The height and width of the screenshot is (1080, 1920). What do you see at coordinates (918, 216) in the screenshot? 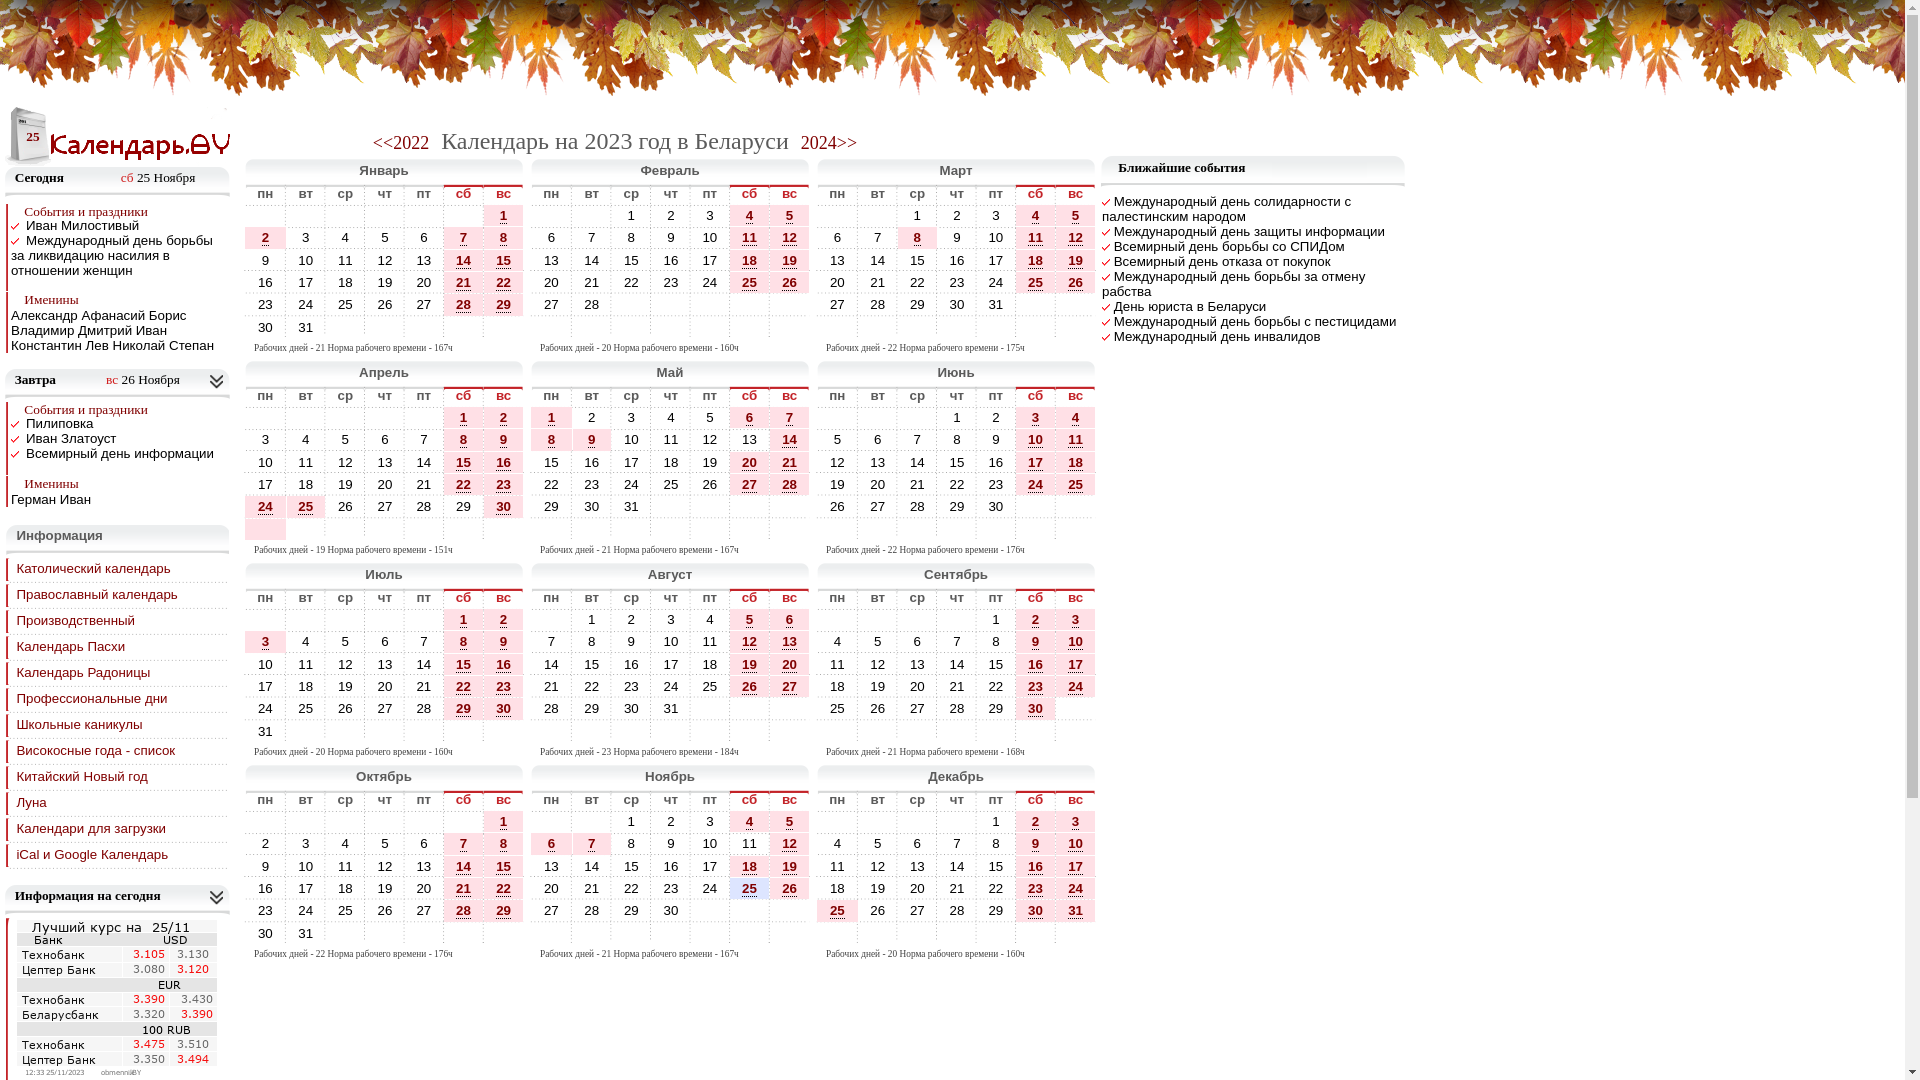
I see `1` at bounding box center [918, 216].